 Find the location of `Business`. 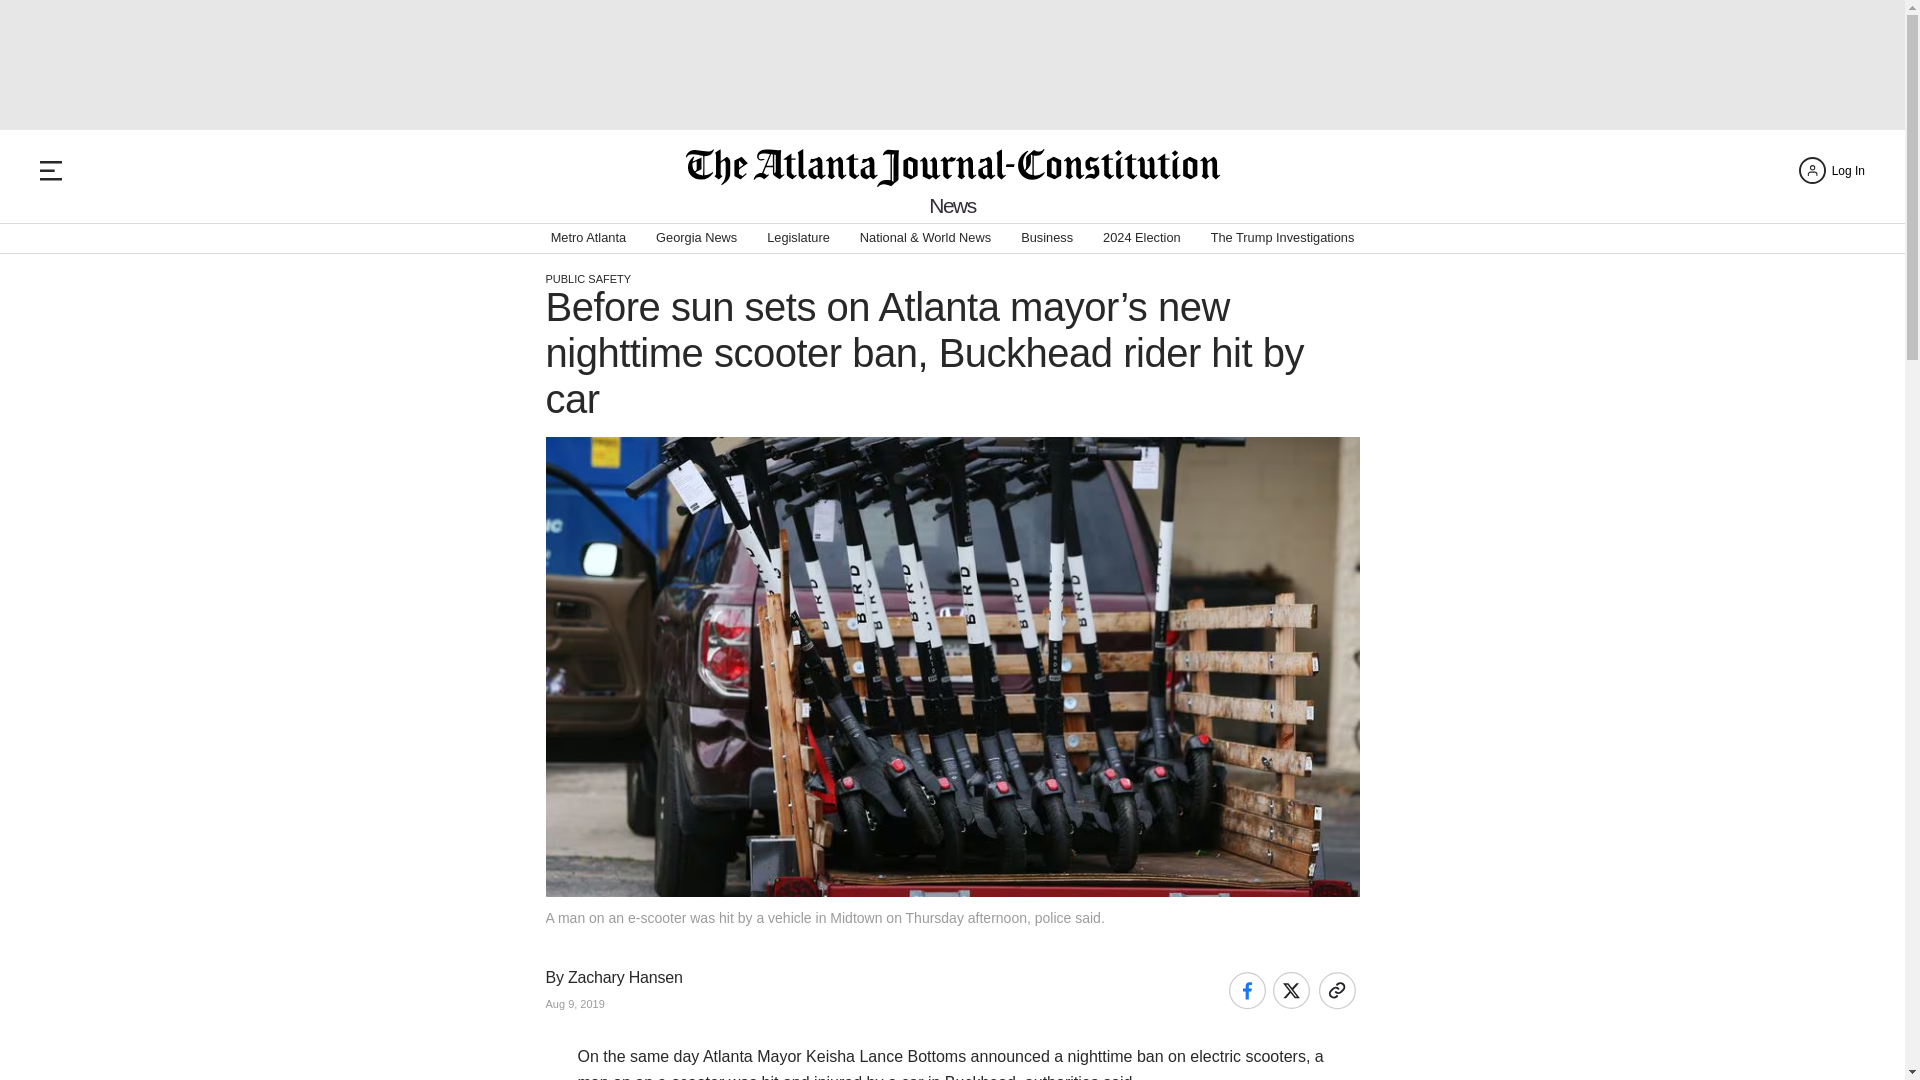

Business is located at coordinates (1047, 238).